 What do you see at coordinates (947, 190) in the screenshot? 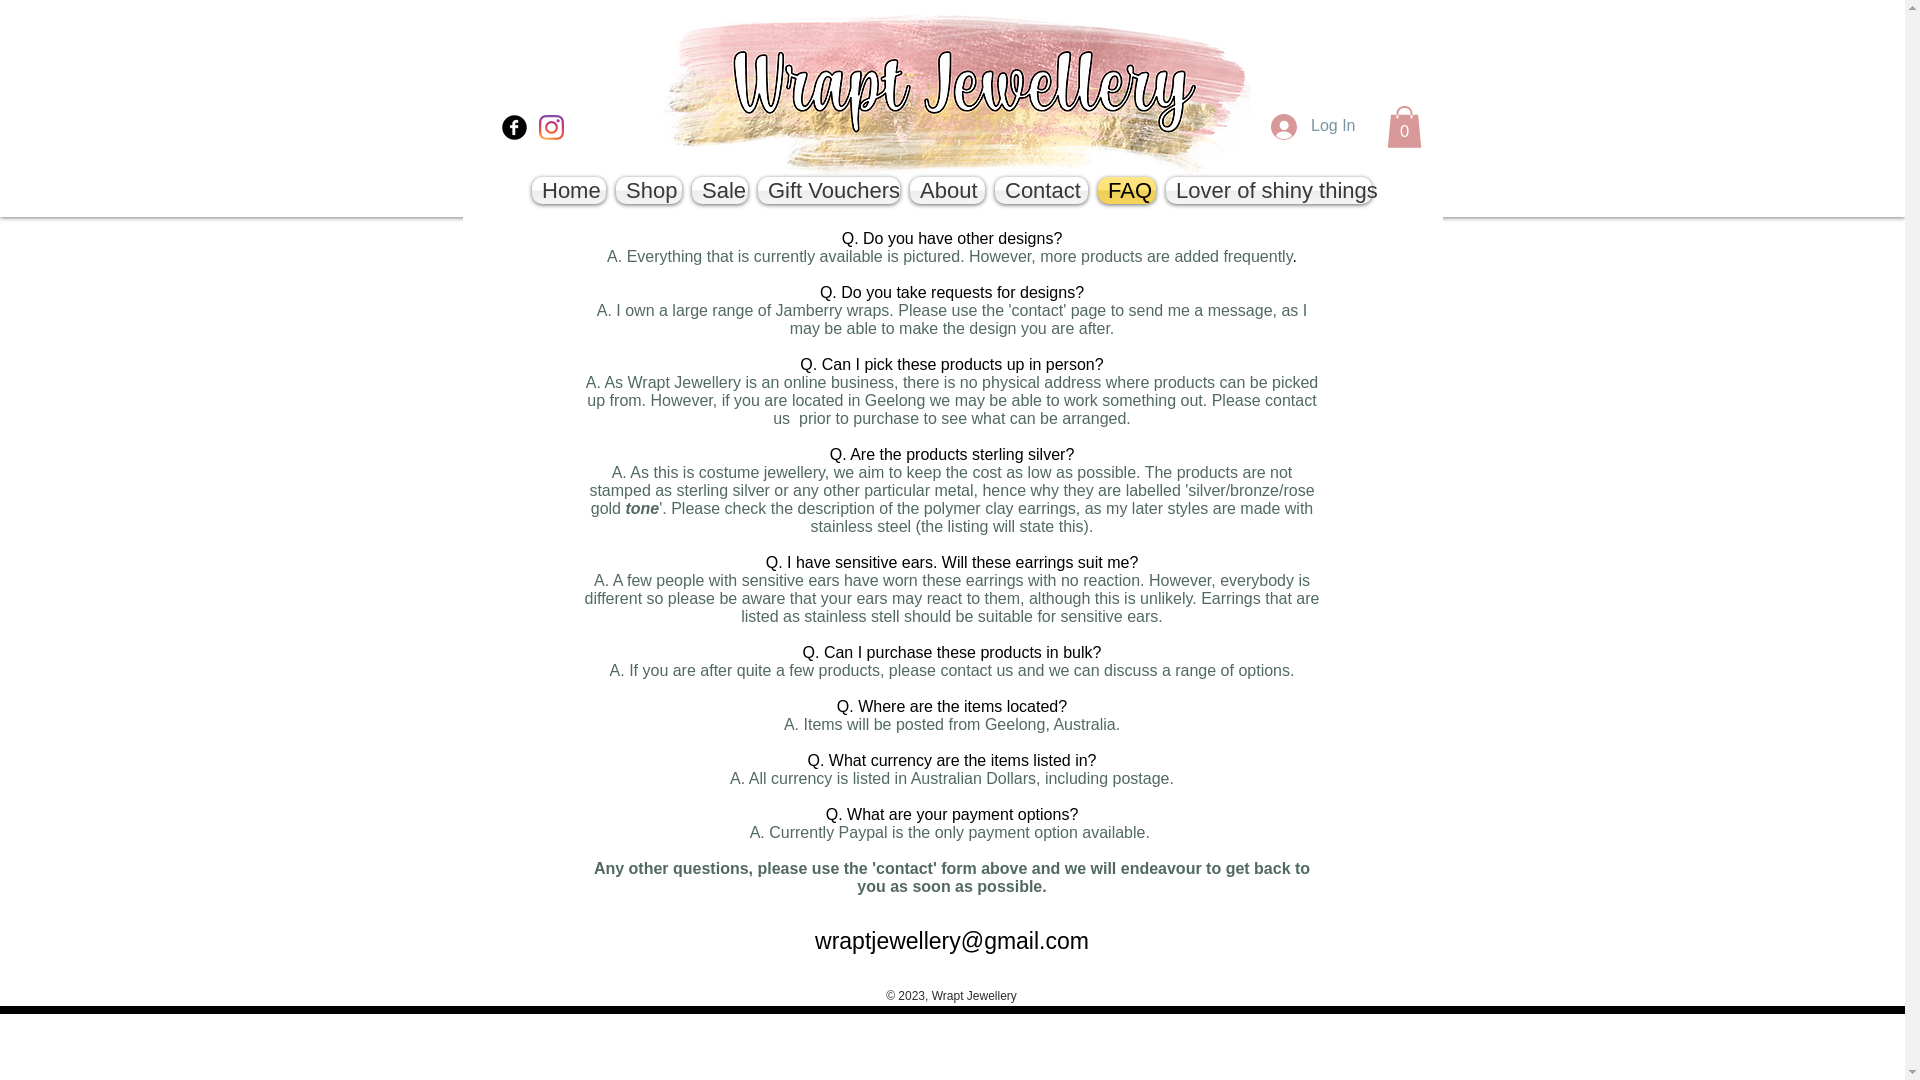
I see `About` at bounding box center [947, 190].